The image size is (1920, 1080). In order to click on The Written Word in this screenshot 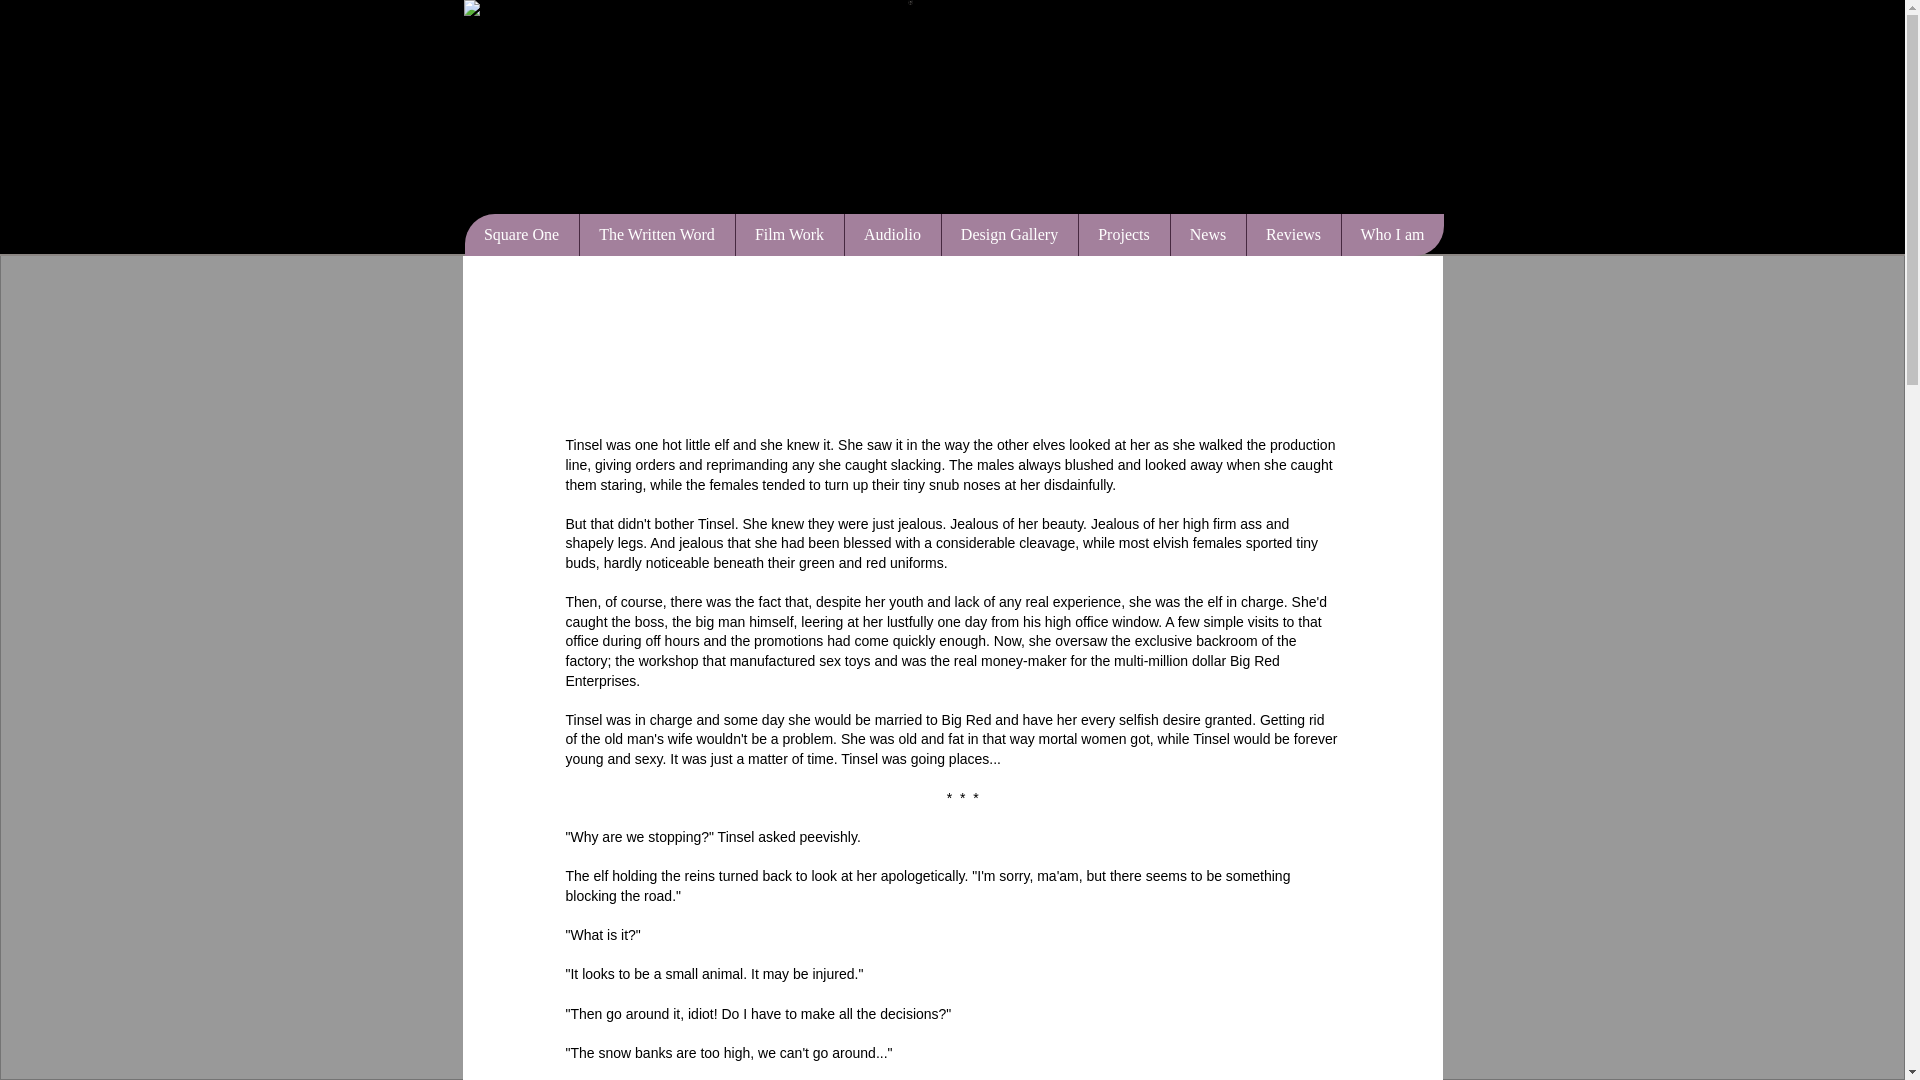, I will do `click(655, 234)`.